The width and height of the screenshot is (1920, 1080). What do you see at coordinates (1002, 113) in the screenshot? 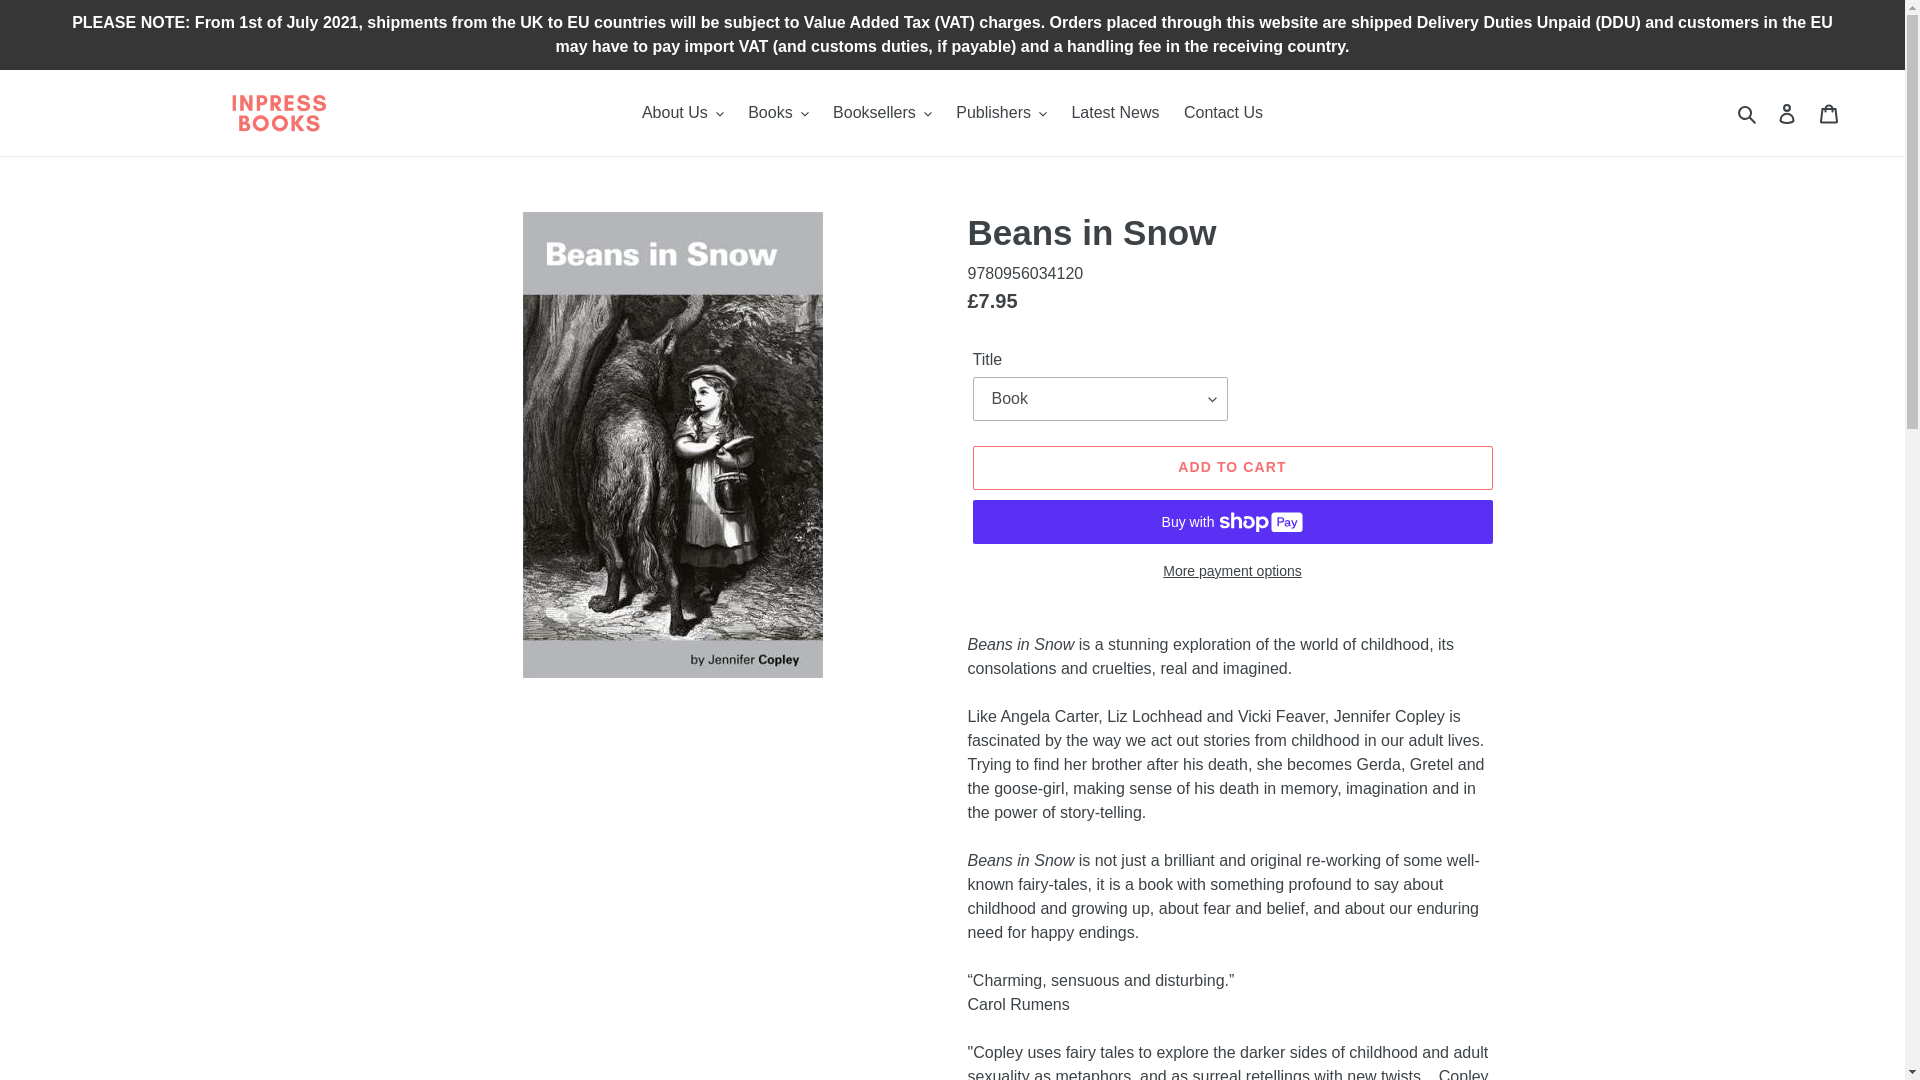
I see `Publishers` at bounding box center [1002, 113].